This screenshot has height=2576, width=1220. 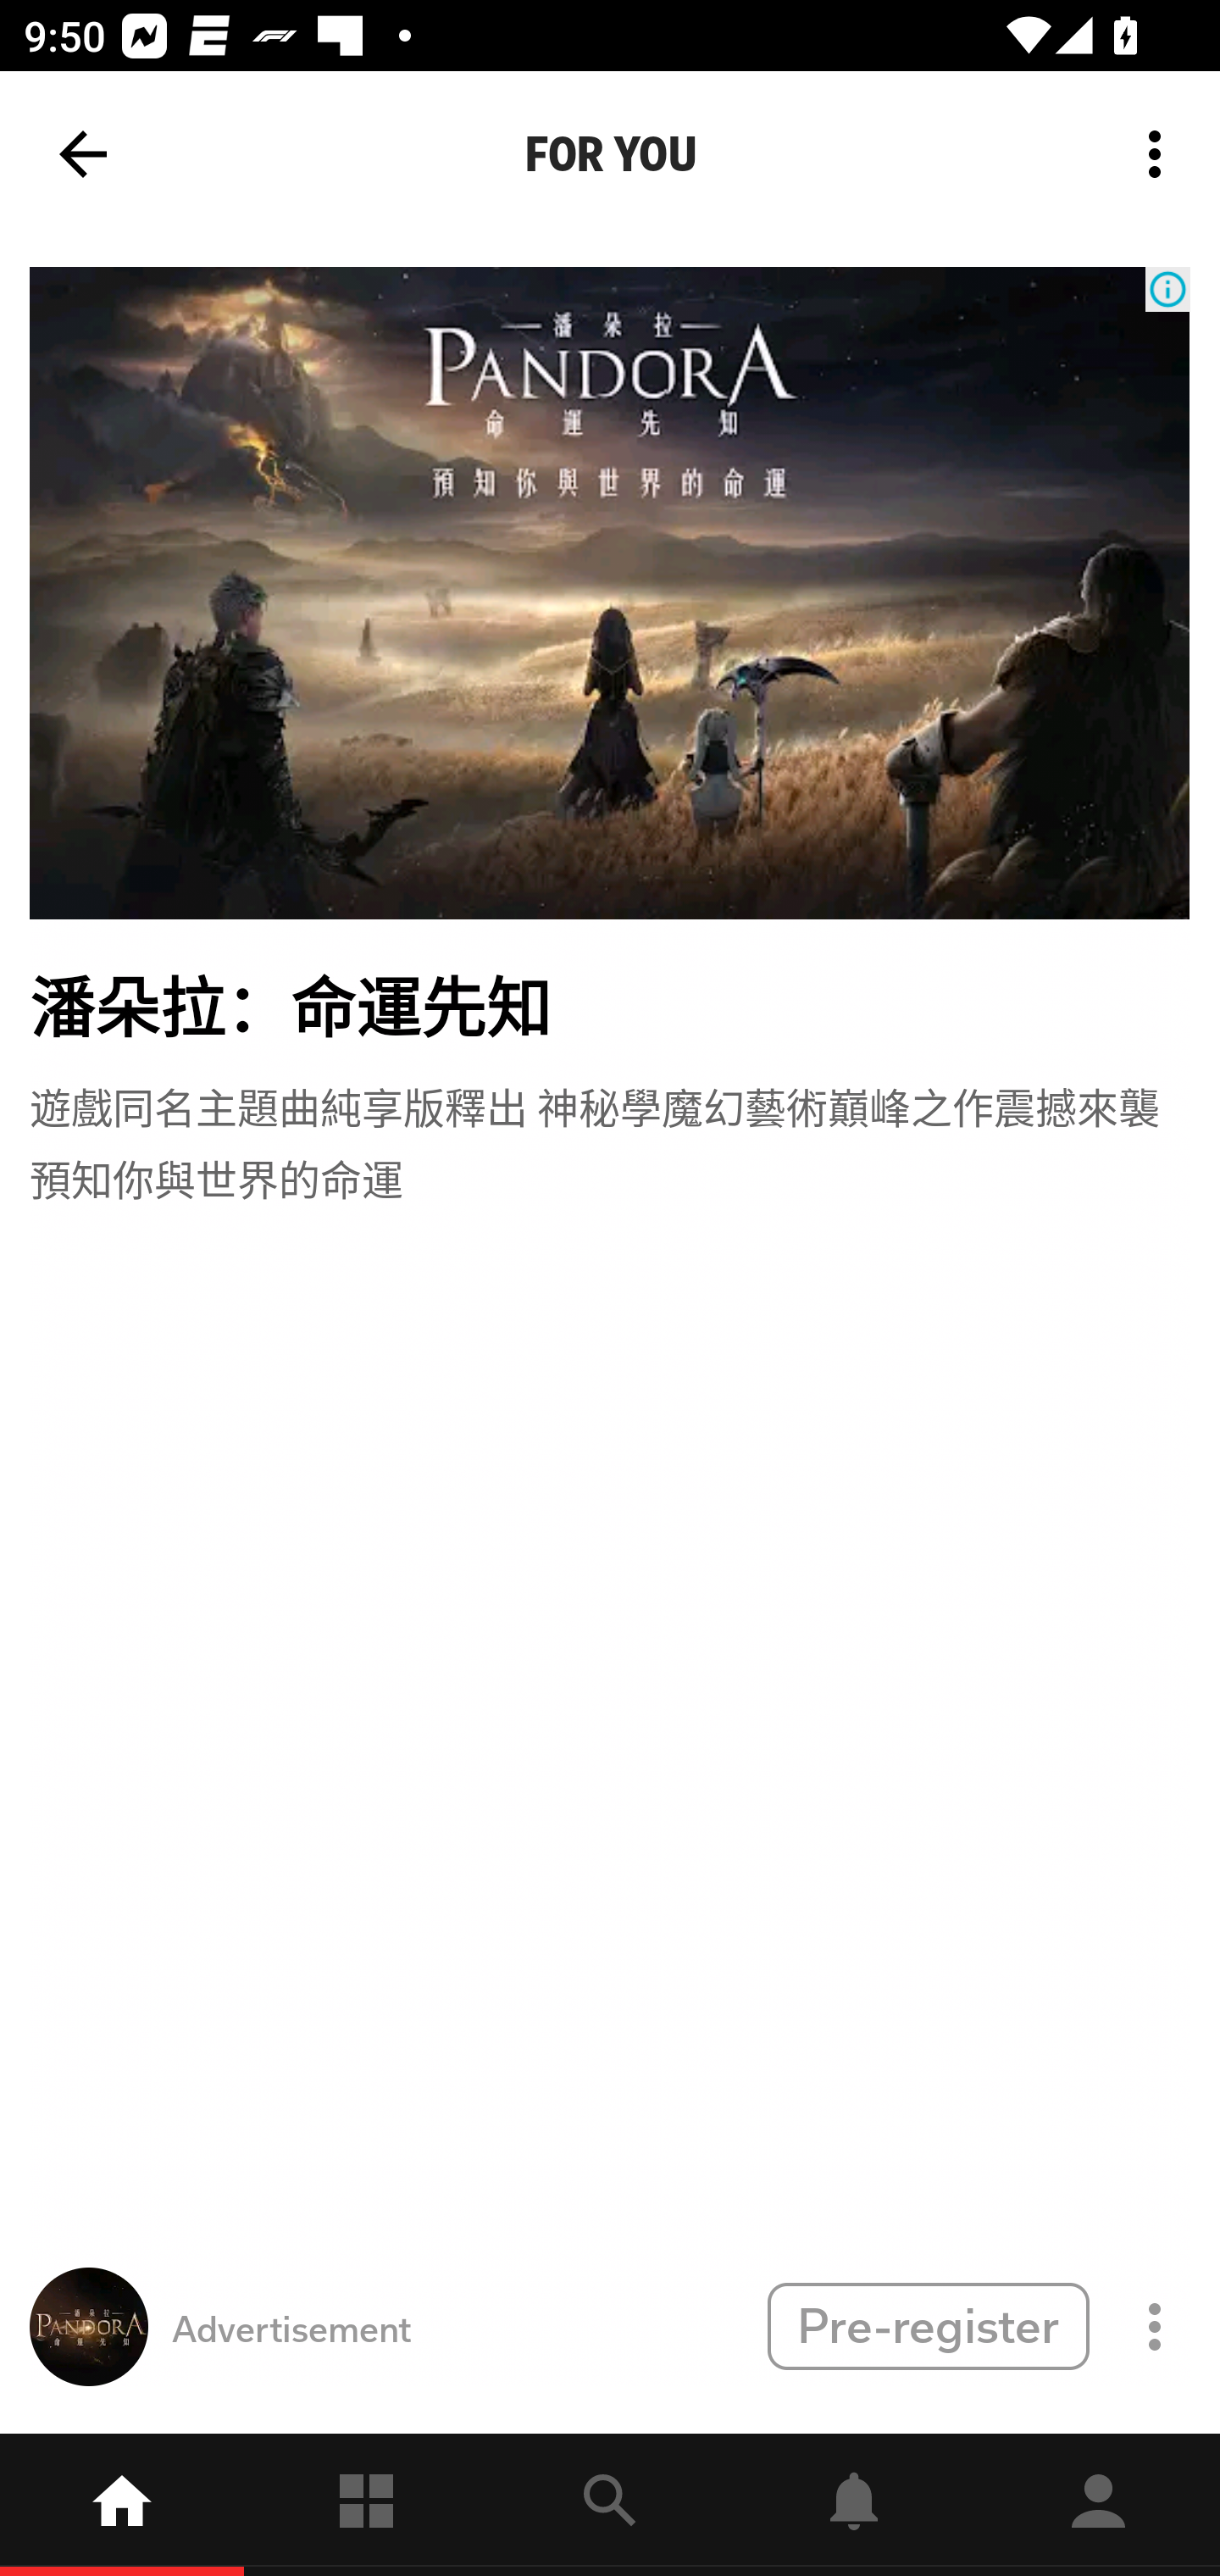 I want to click on Ad Choices Icon, so click(x=1167, y=290).